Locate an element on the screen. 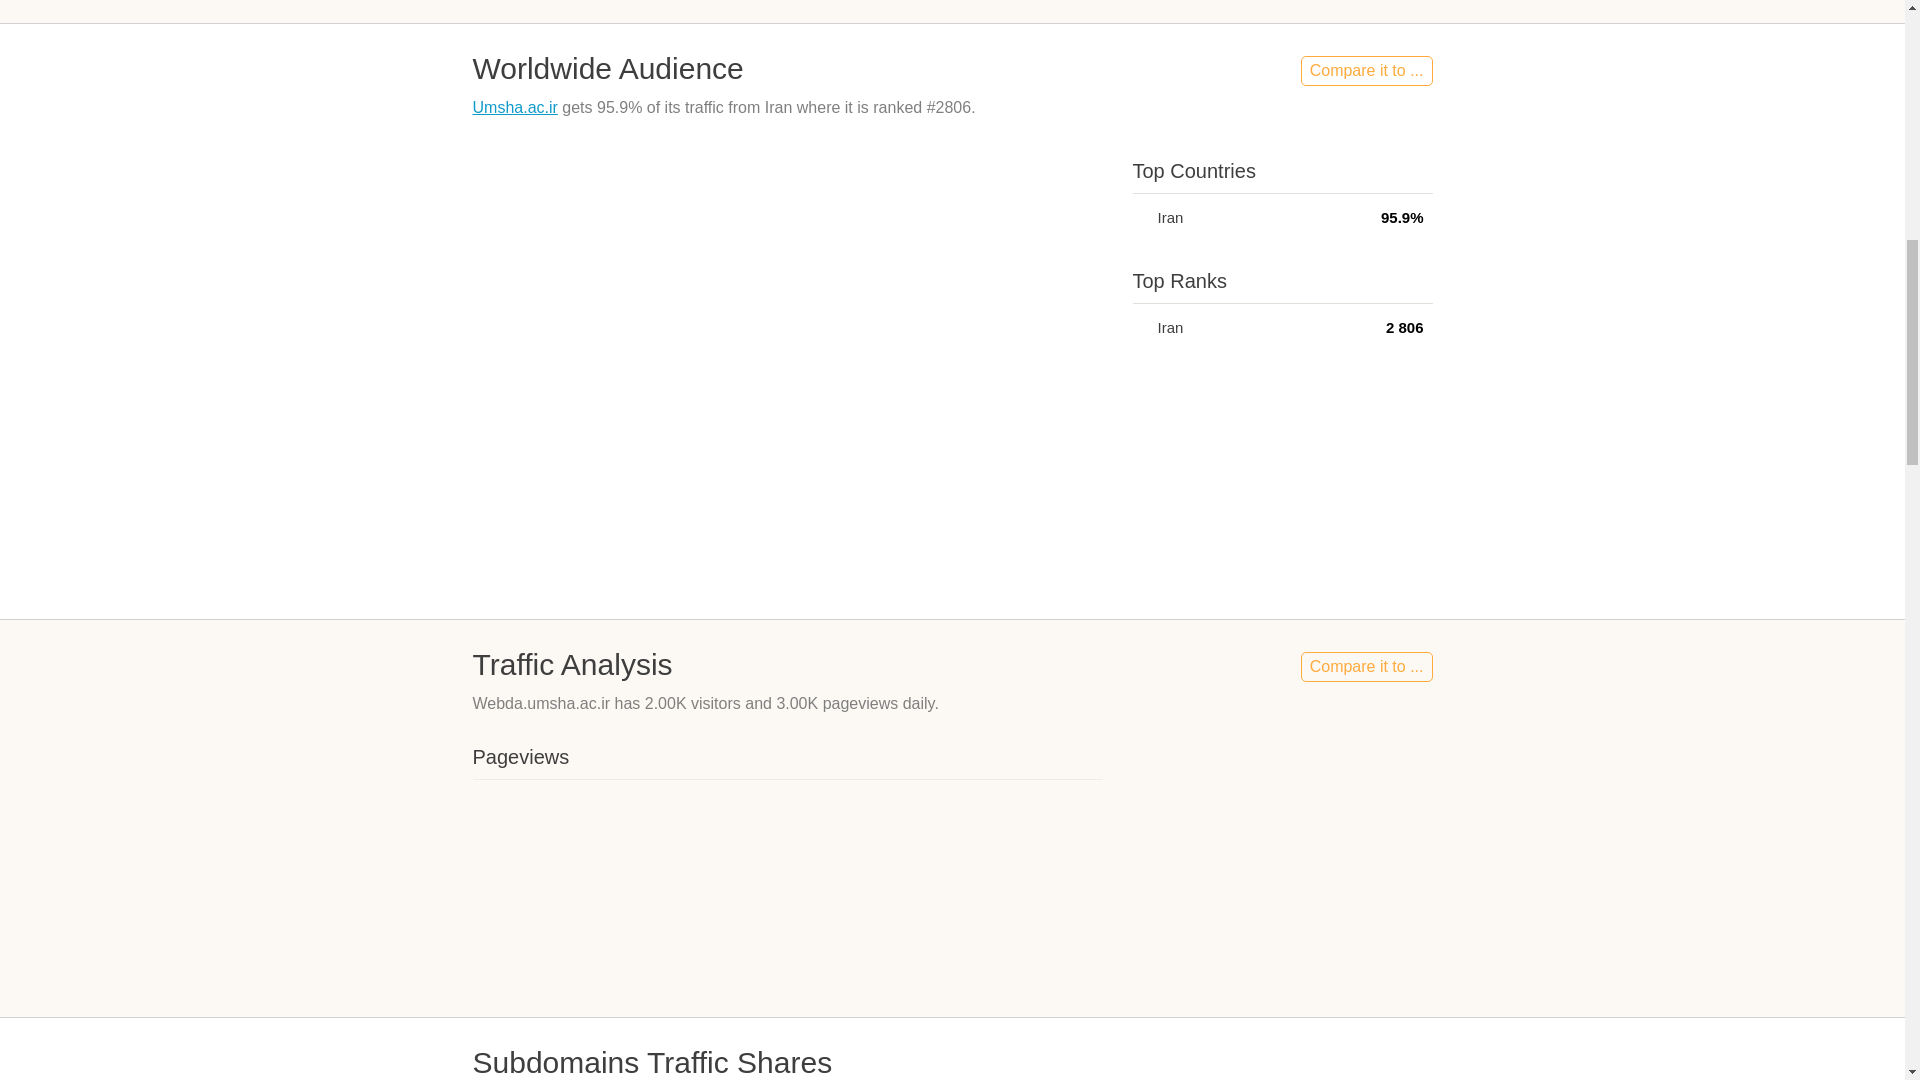 This screenshot has width=1920, height=1080. Compare it to ... is located at coordinates (1366, 666).